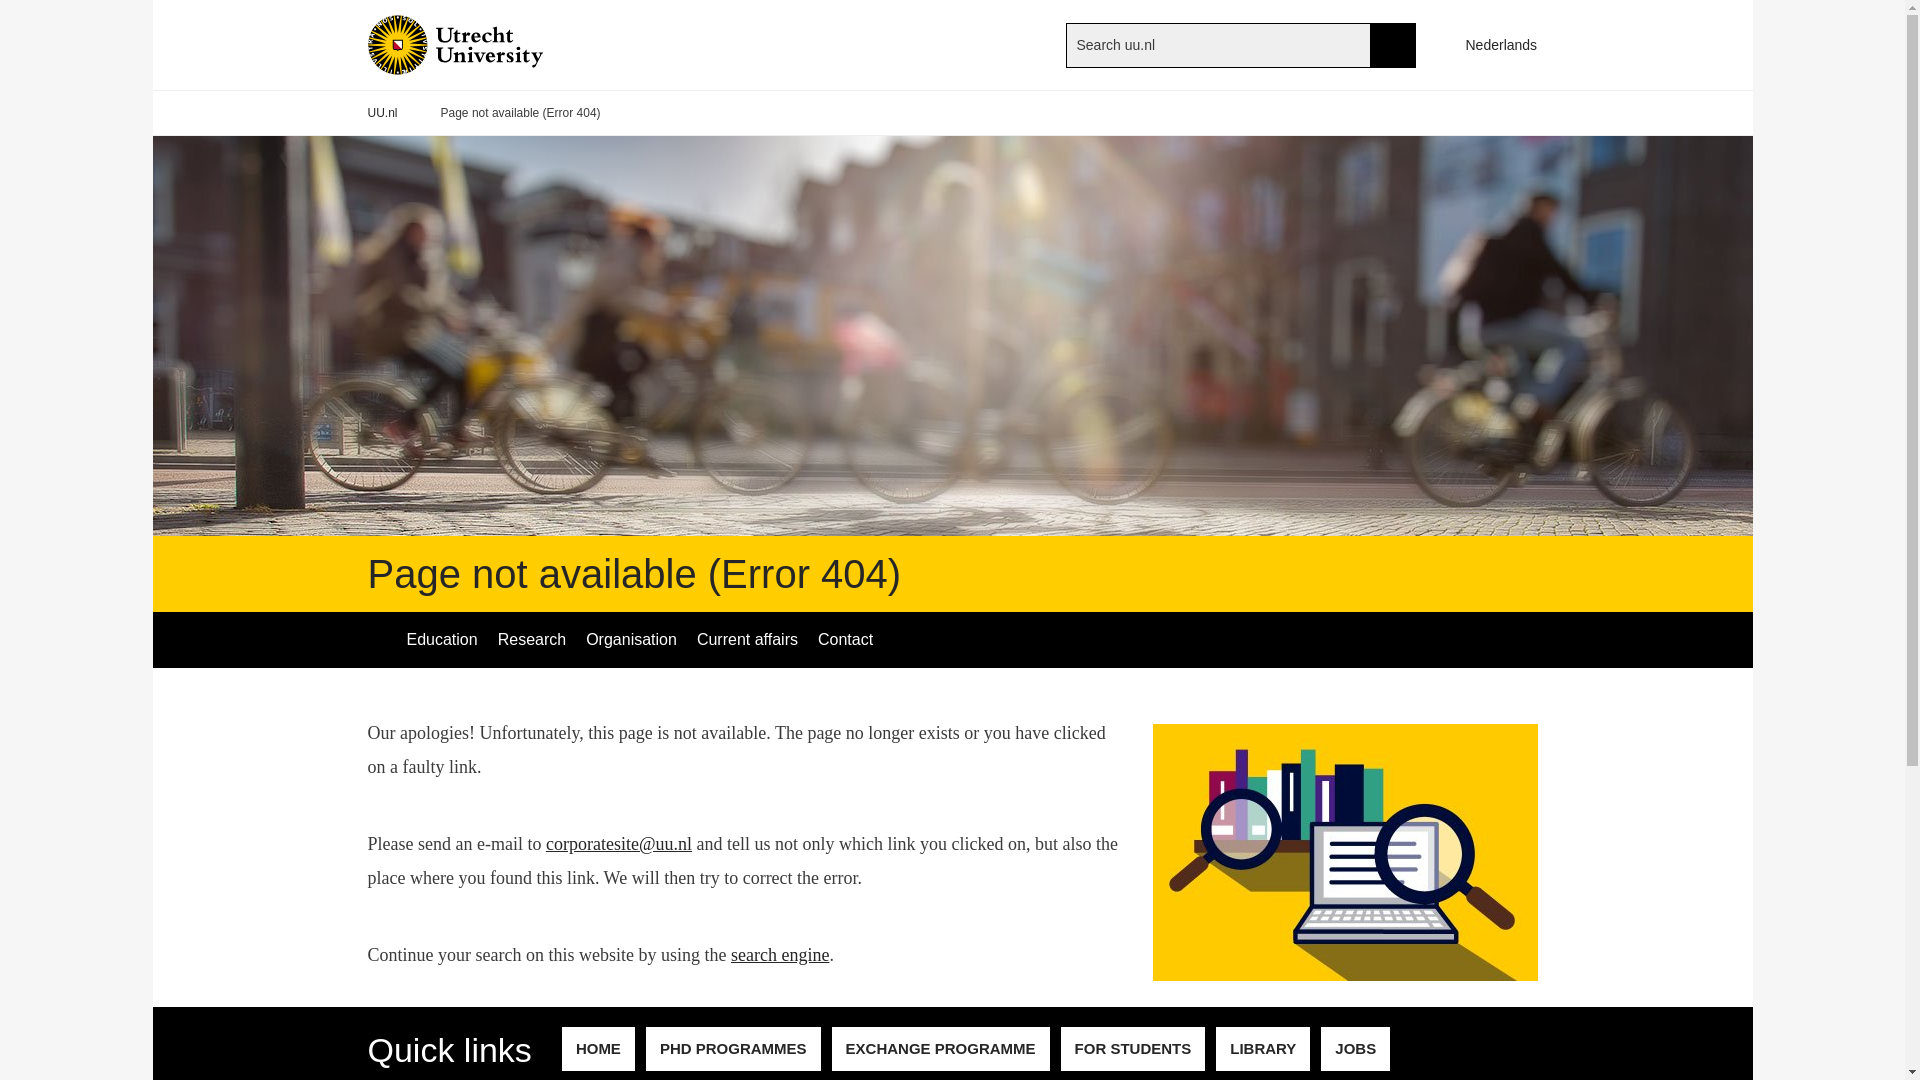 This screenshot has width=1920, height=1080. Describe the element at coordinates (1392, 44) in the screenshot. I see `SEARCH` at that location.